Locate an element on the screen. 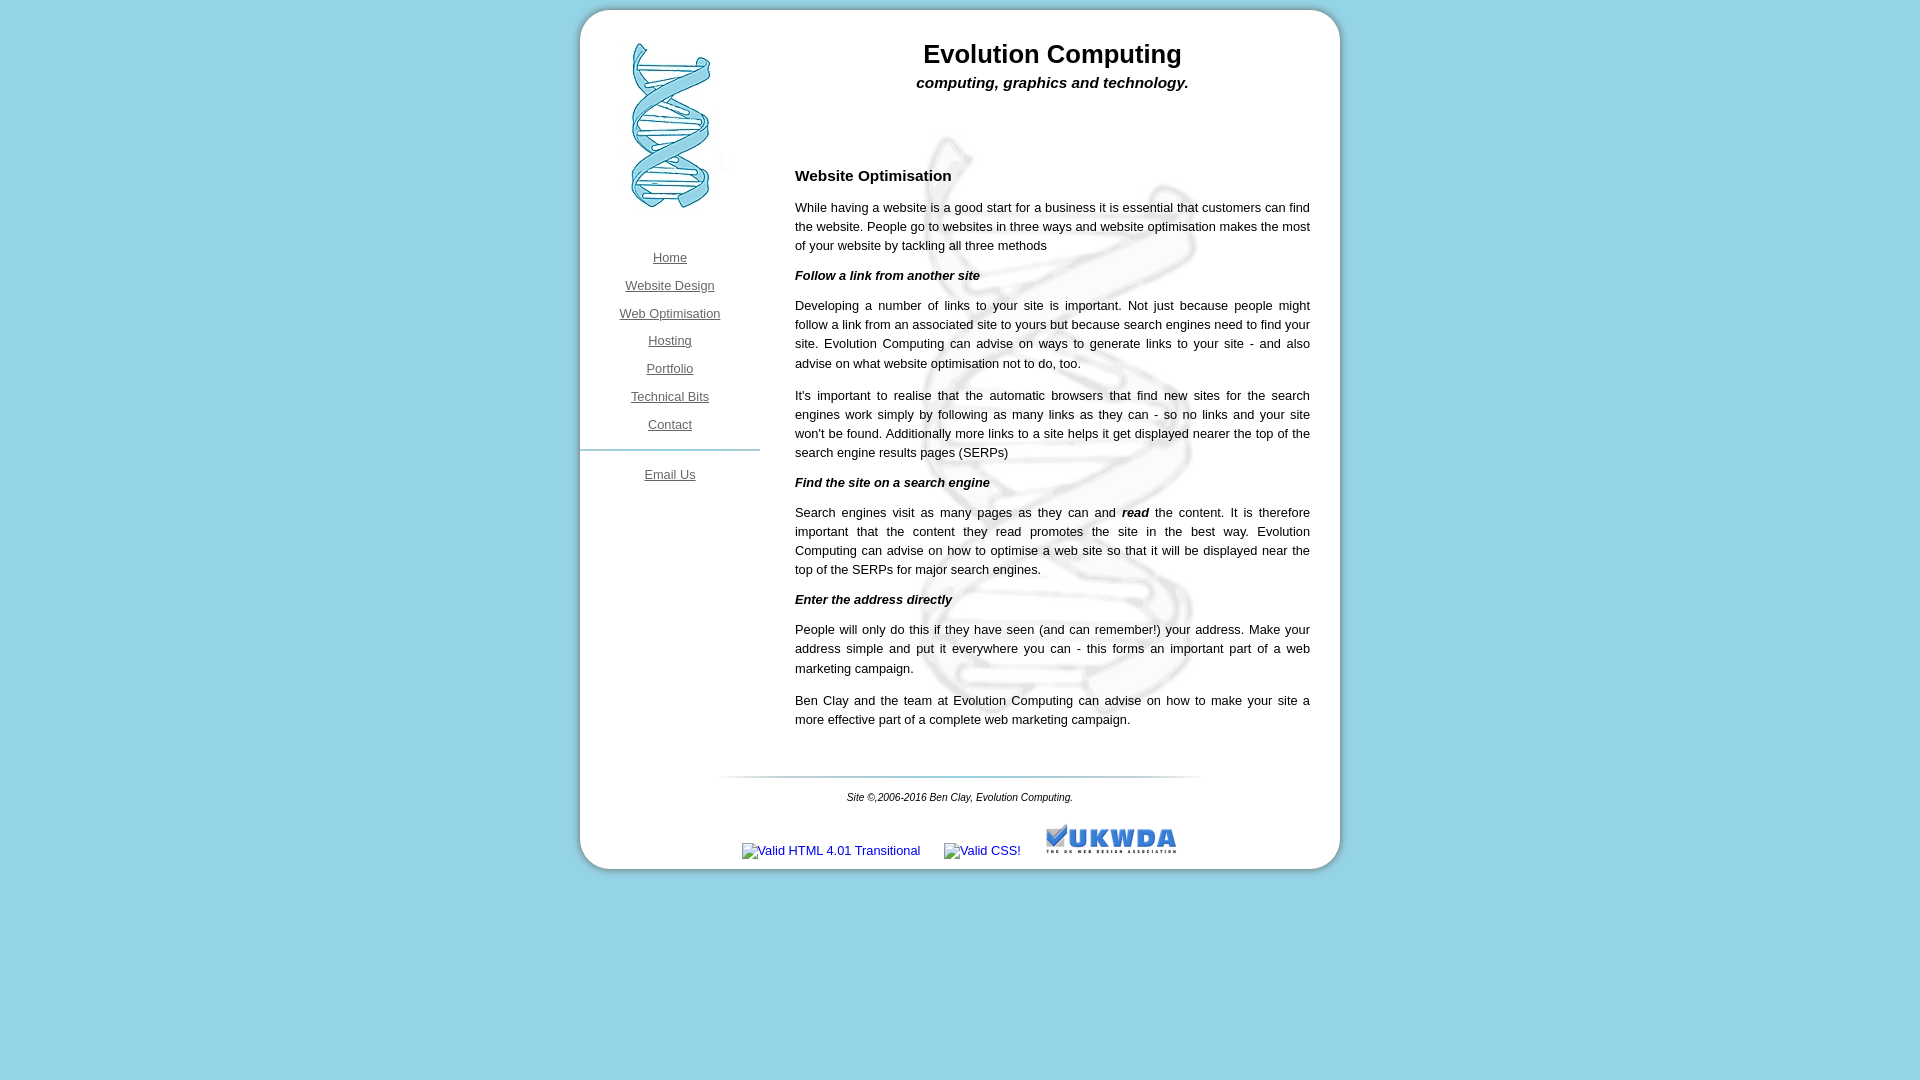  Web Optimisation is located at coordinates (670, 312).